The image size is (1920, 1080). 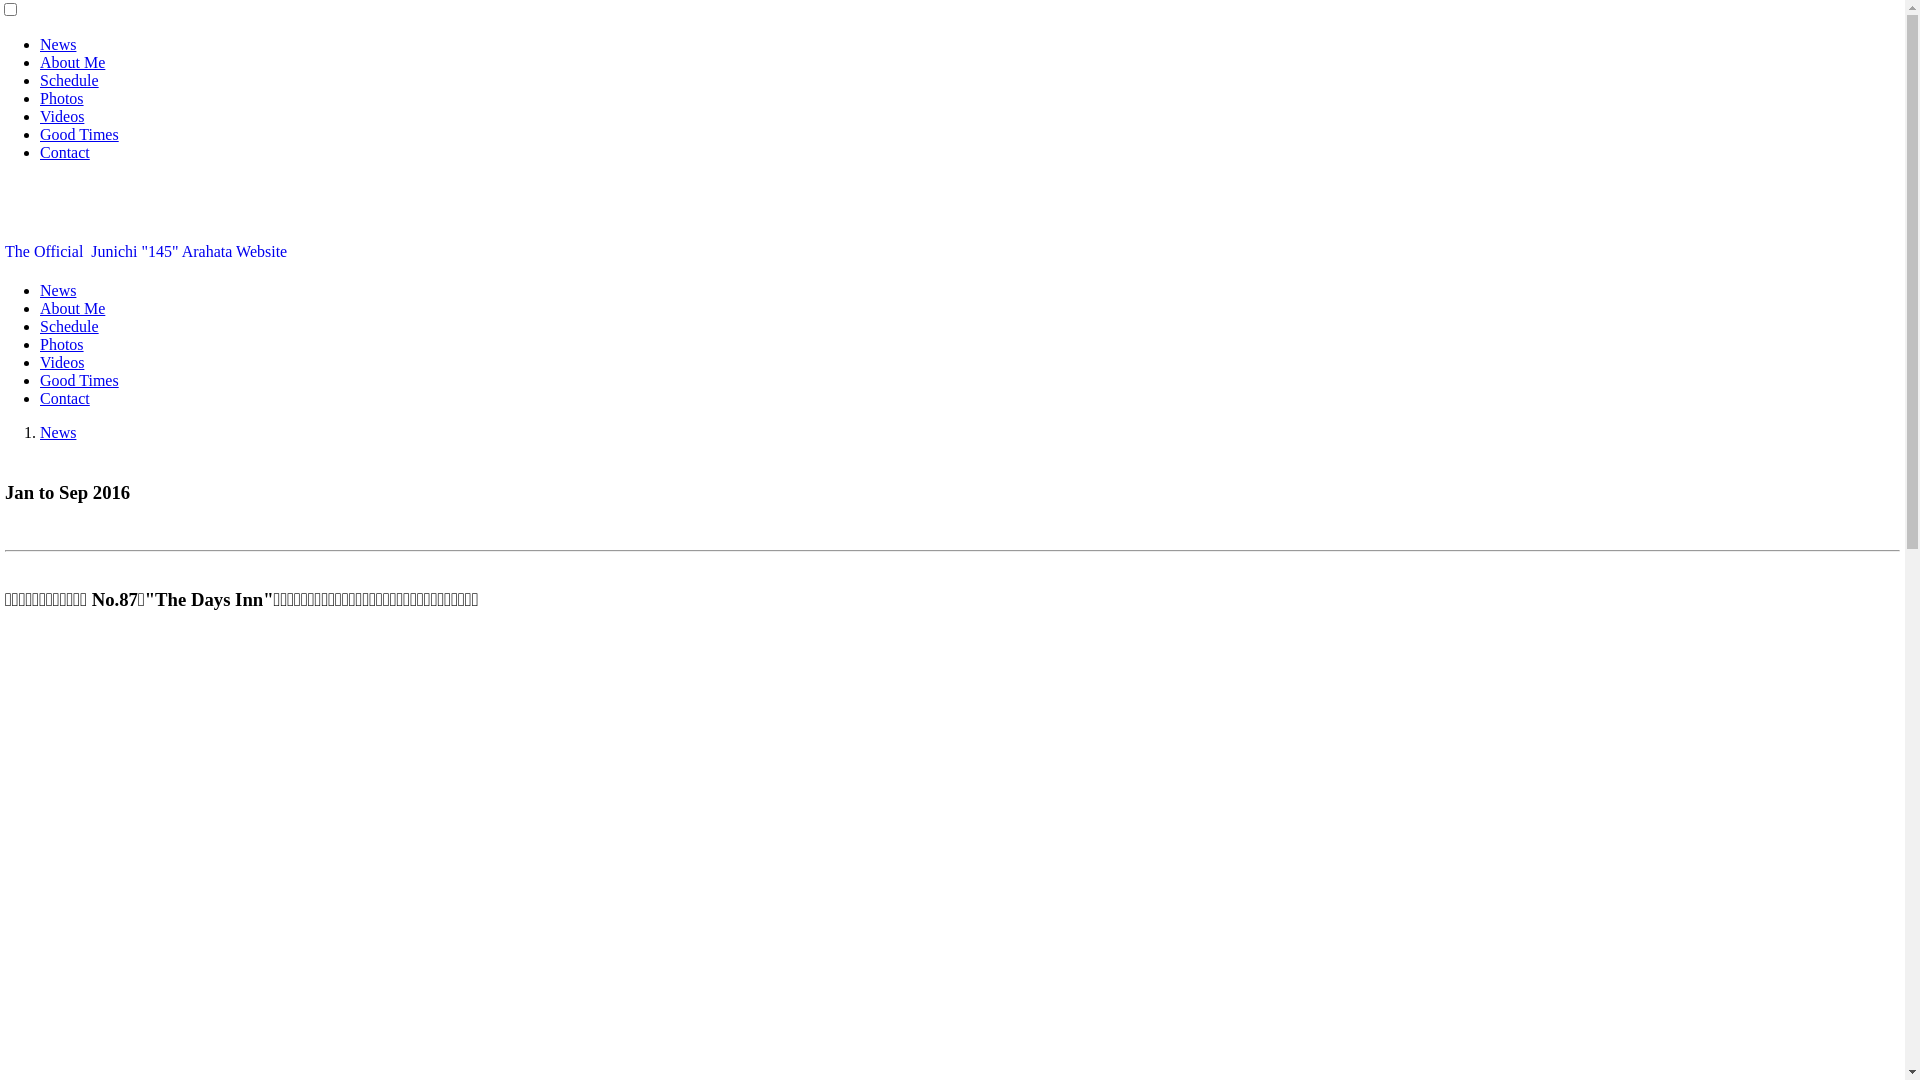 What do you see at coordinates (72, 308) in the screenshot?
I see `About Me` at bounding box center [72, 308].